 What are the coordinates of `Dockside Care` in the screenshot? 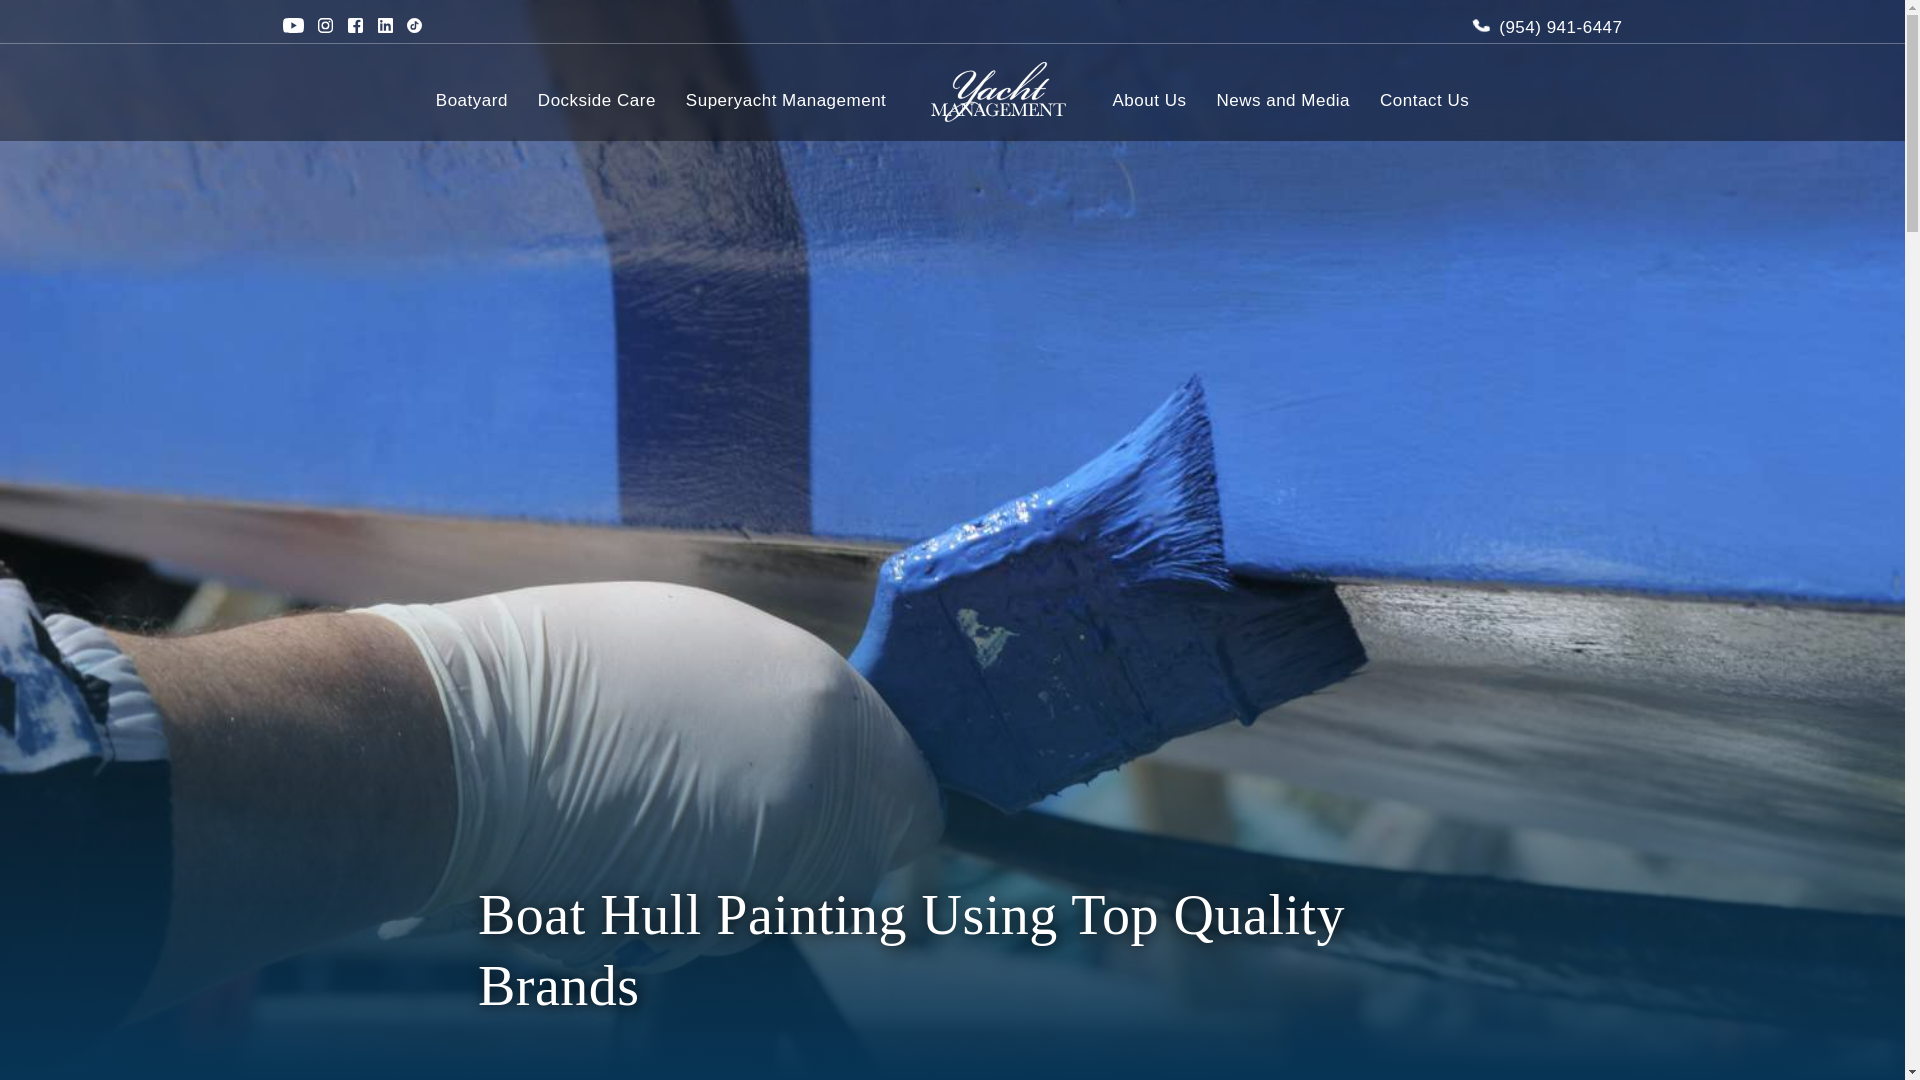 It's located at (596, 100).